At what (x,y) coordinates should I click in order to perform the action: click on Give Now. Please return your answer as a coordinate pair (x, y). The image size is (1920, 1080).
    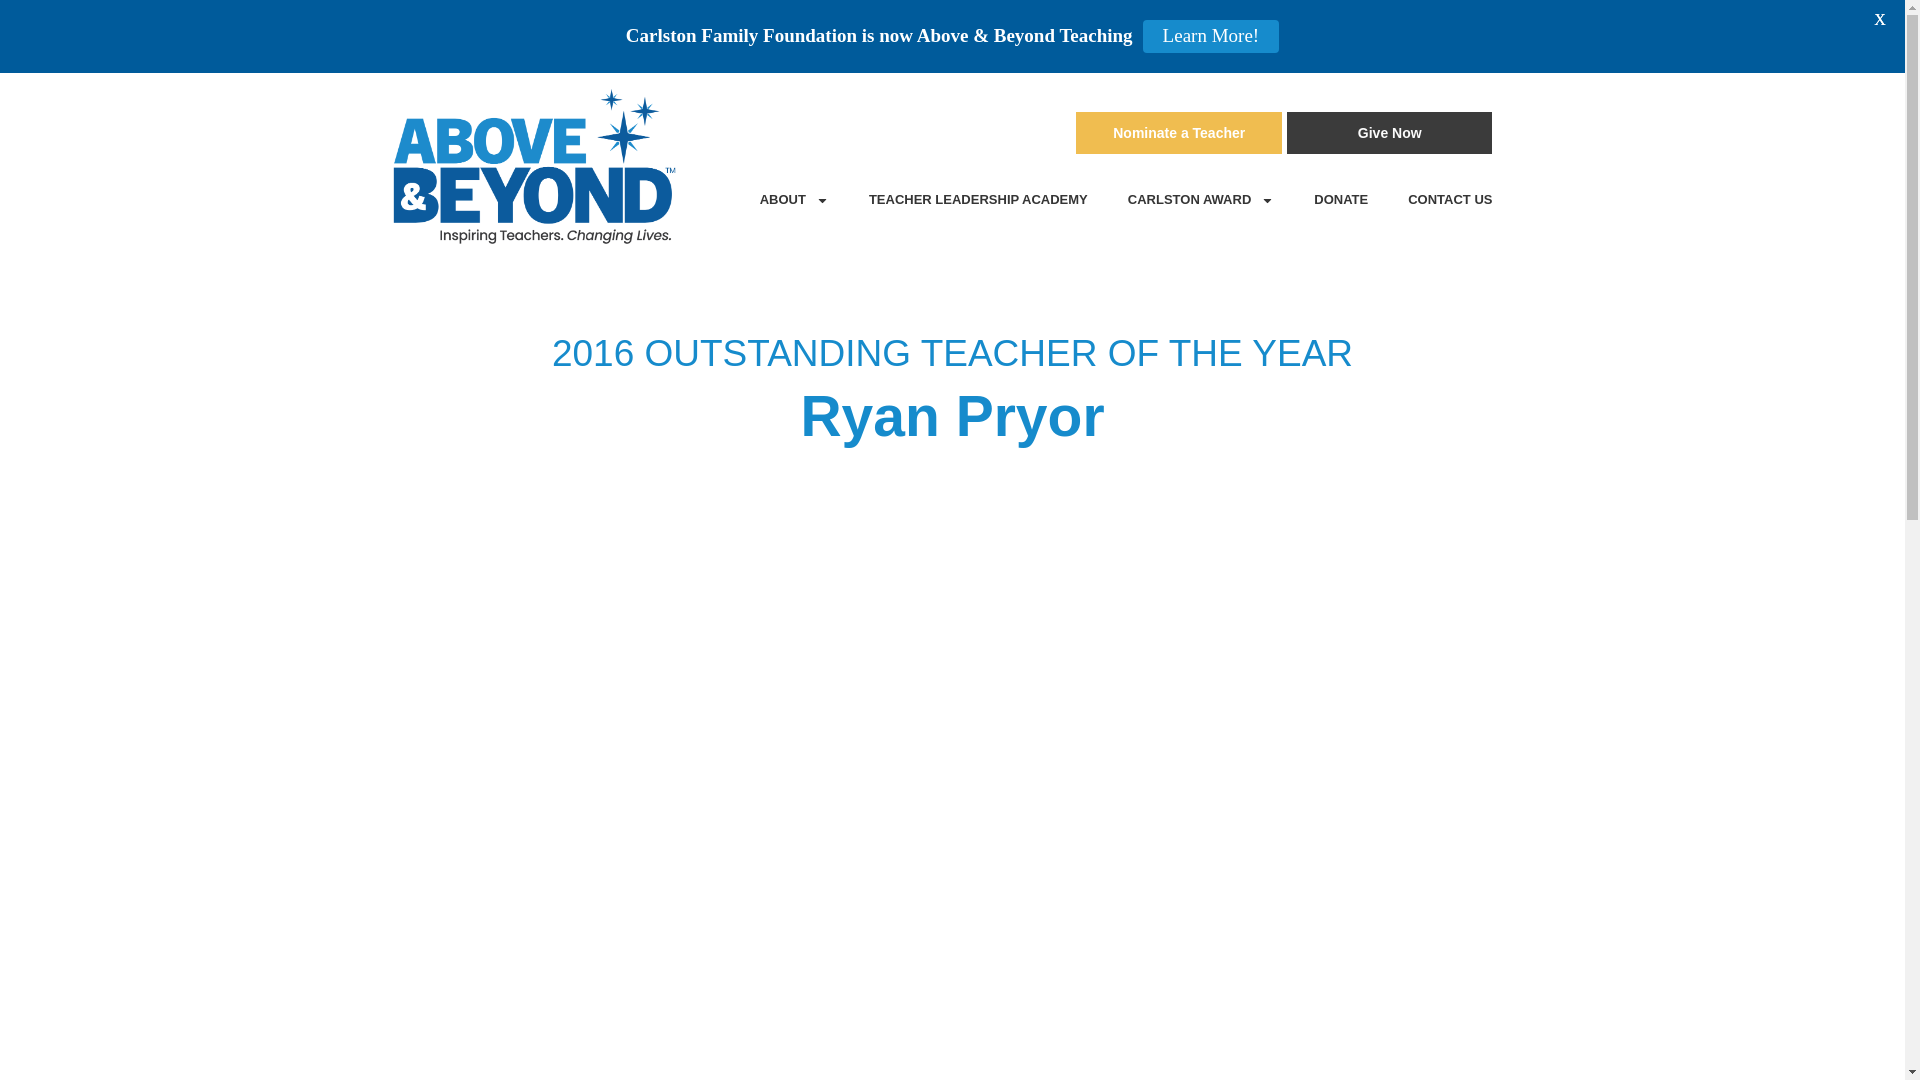
    Looking at the image, I should click on (1178, 133).